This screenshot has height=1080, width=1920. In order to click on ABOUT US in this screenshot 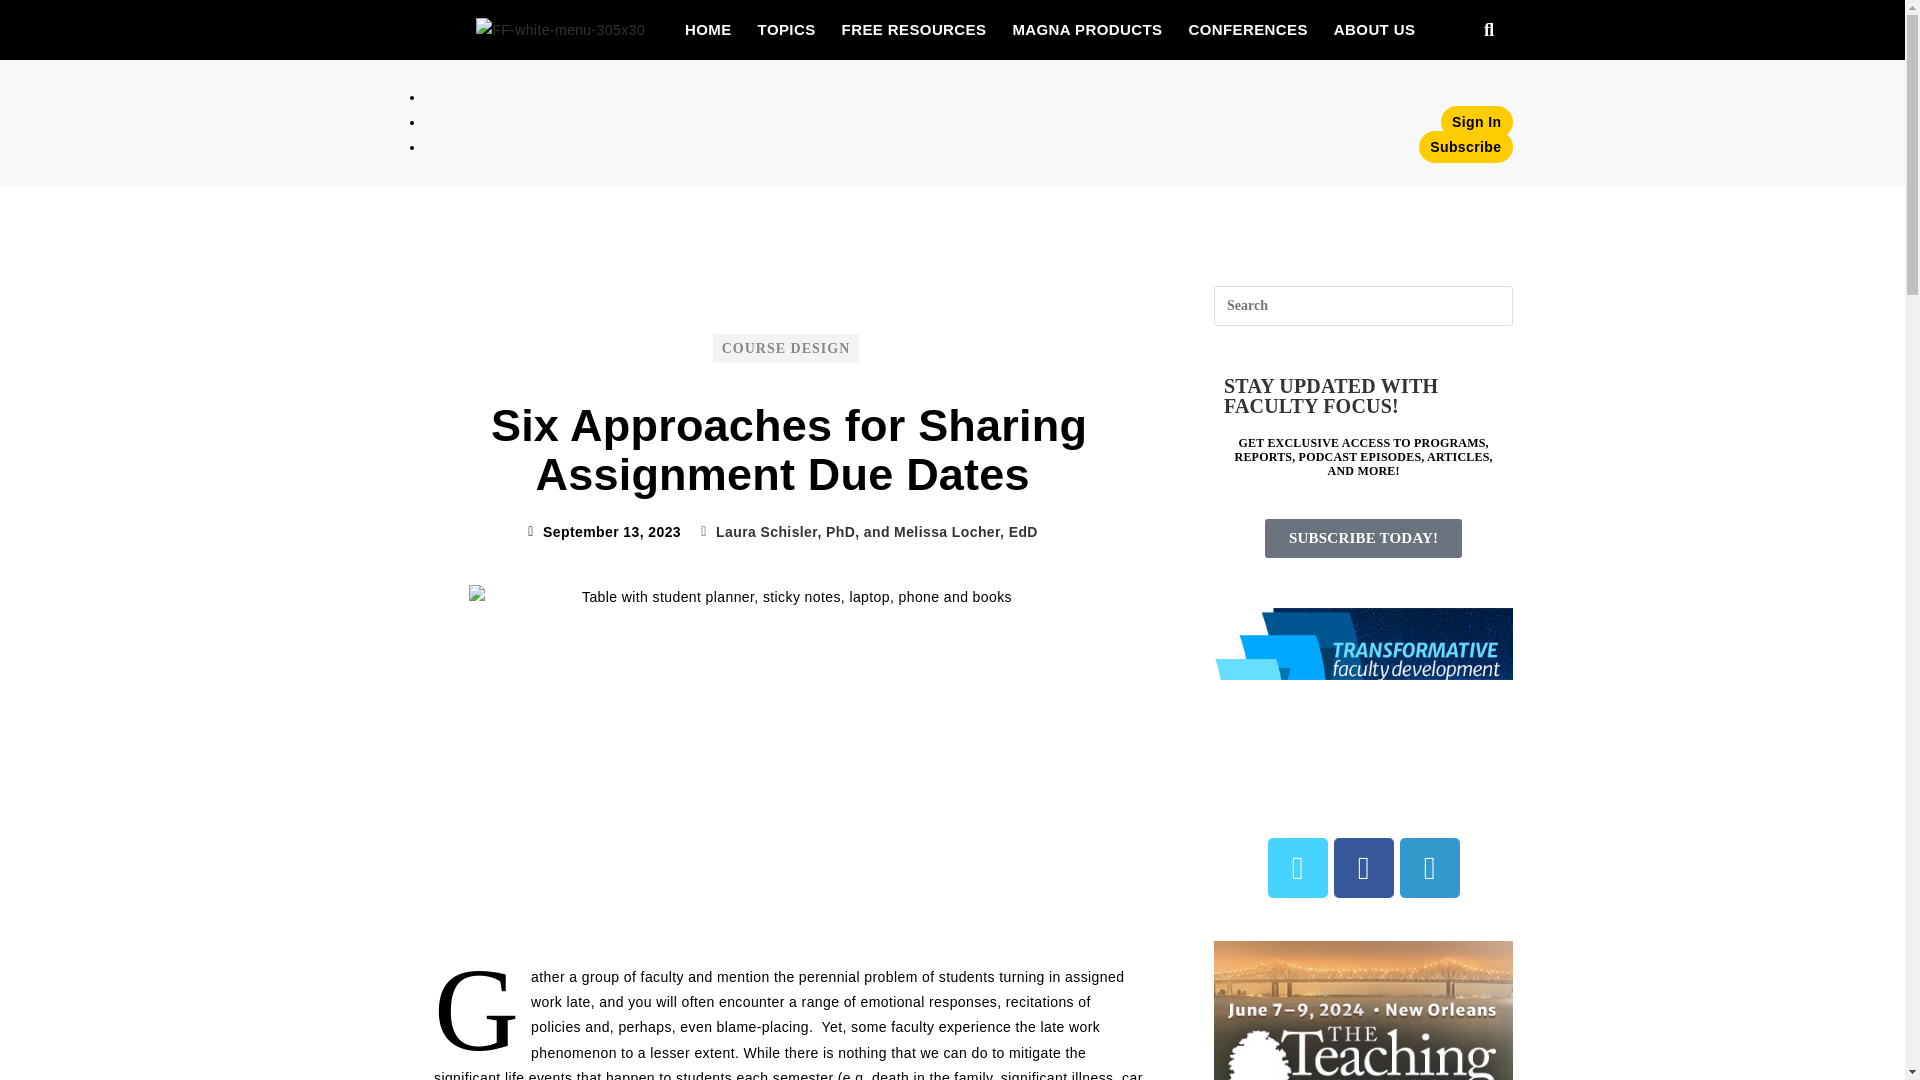, I will do `click(1374, 29)`.